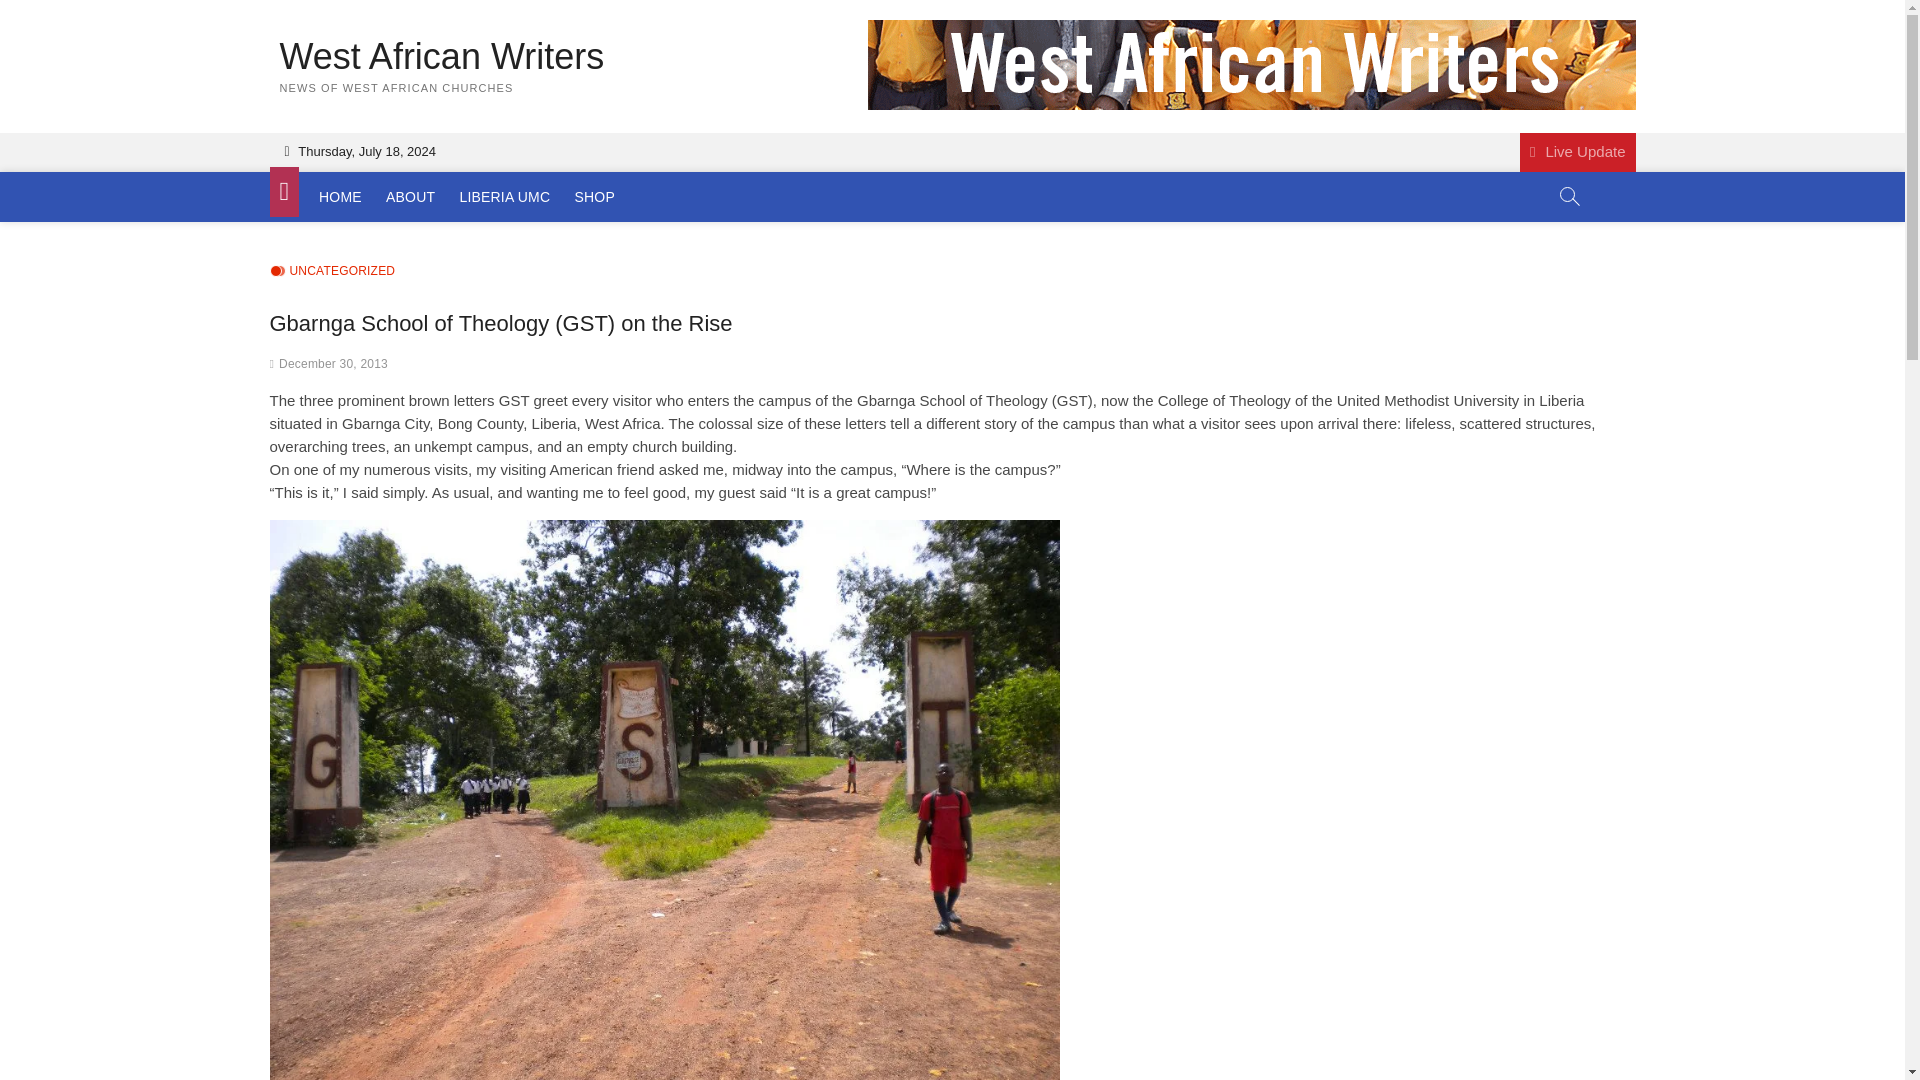 This screenshot has height=1080, width=1920. I want to click on LIBERIA UMC, so click(504, 196).